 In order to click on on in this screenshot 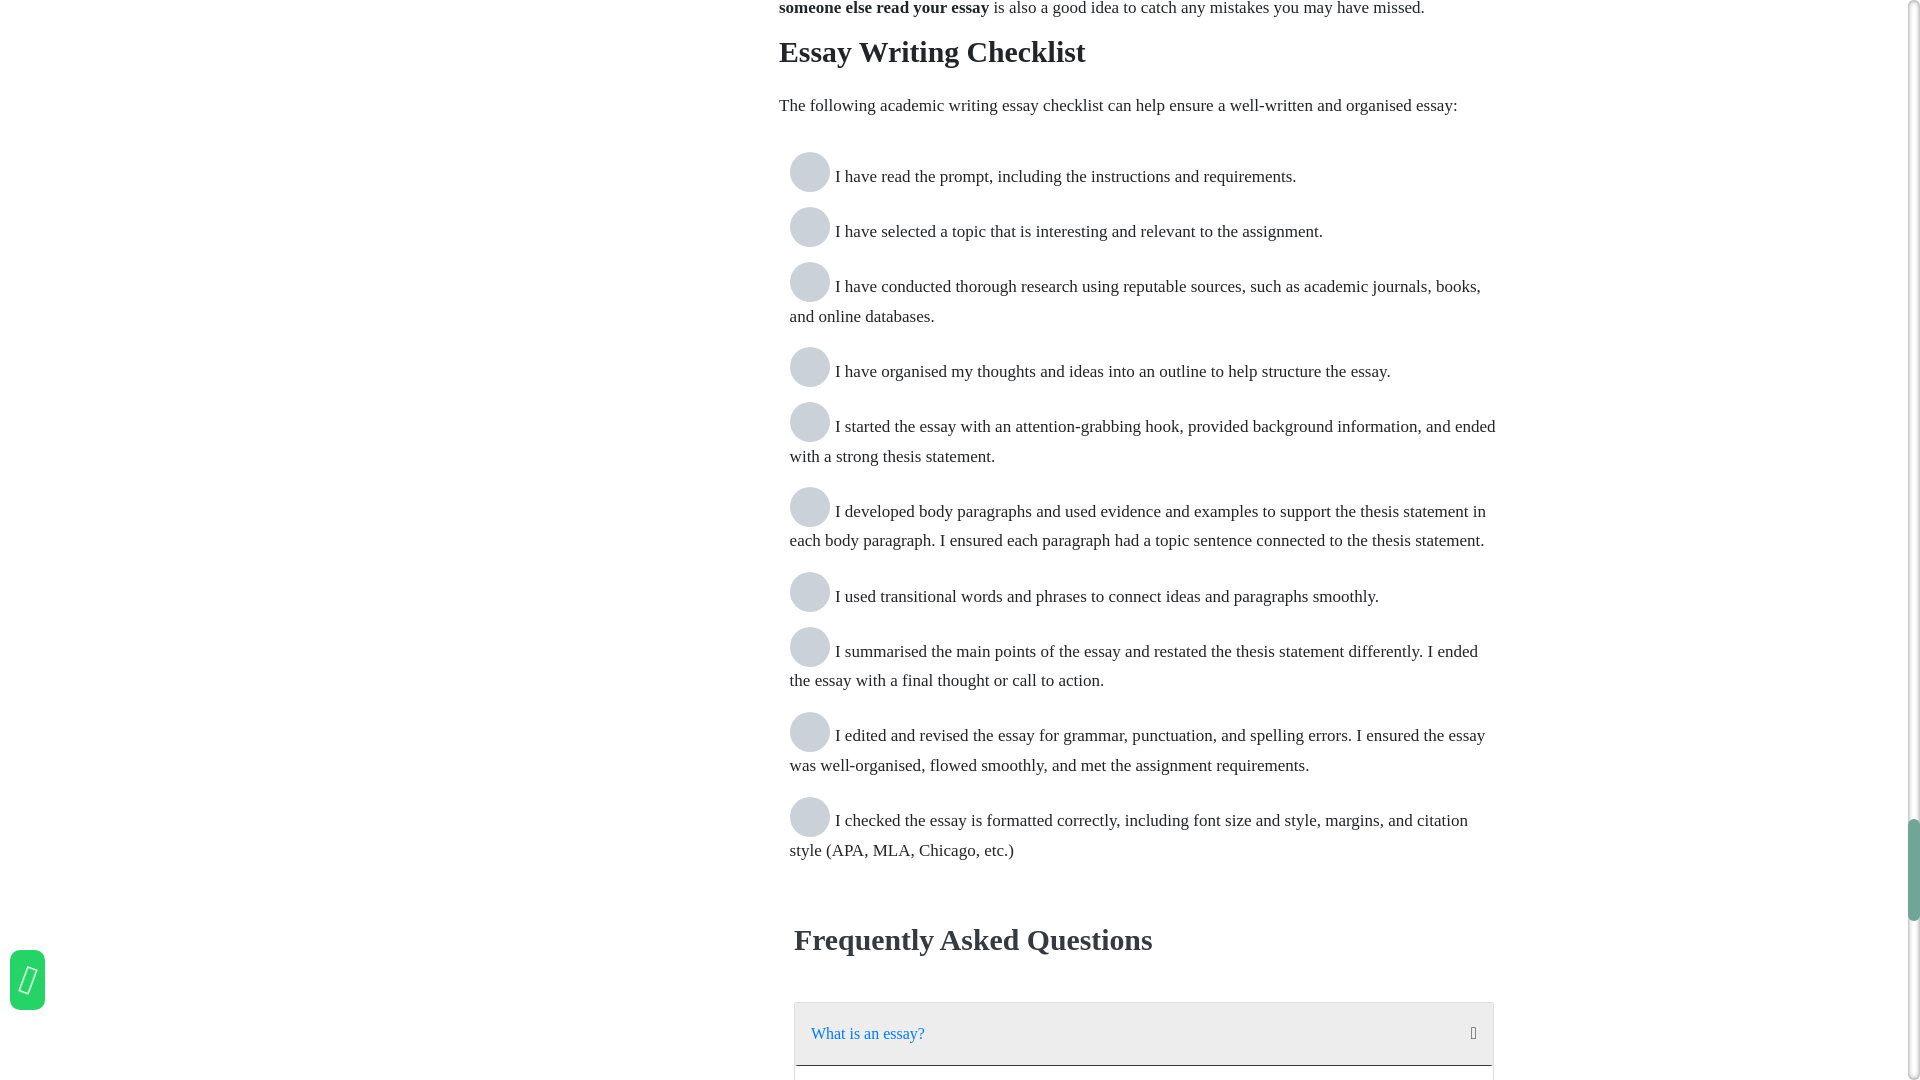, I will do `click(809, 172)`.